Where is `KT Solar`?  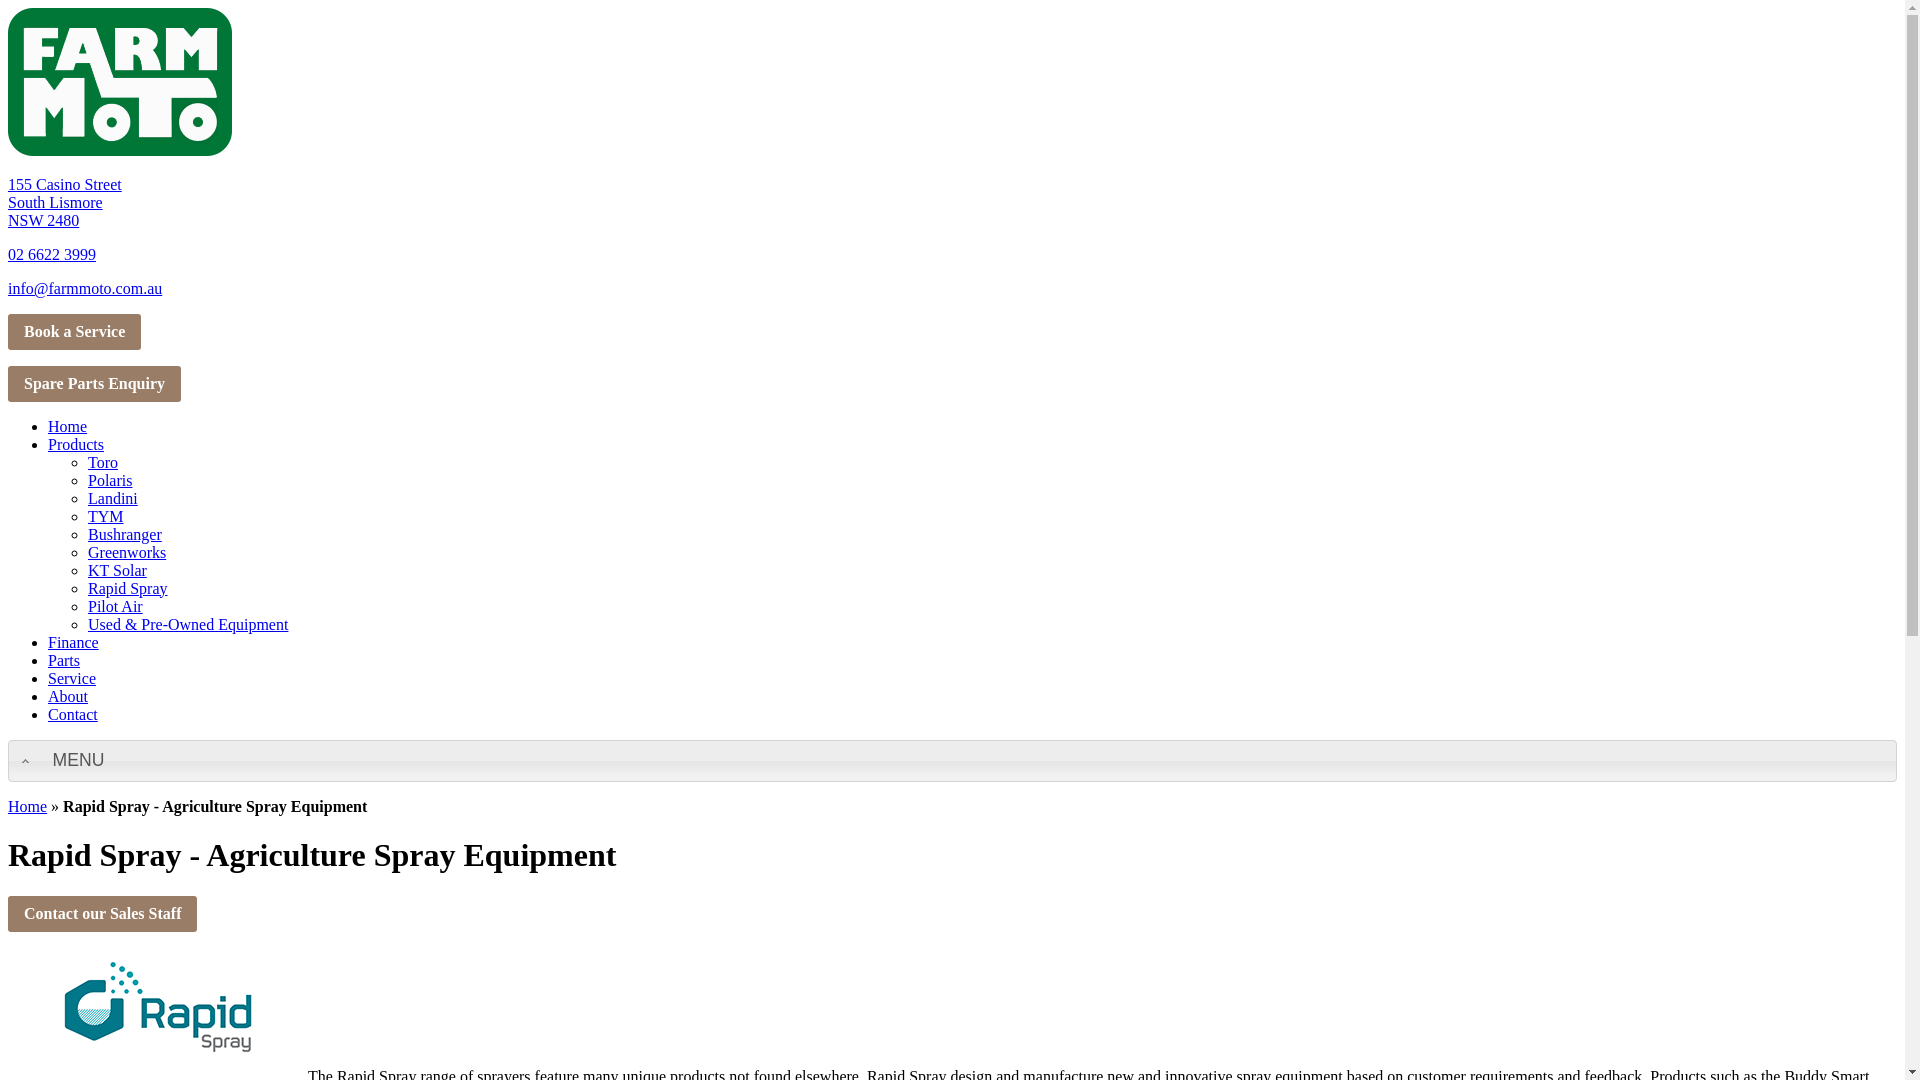 KT Solar is located at coordinates (118, 570).